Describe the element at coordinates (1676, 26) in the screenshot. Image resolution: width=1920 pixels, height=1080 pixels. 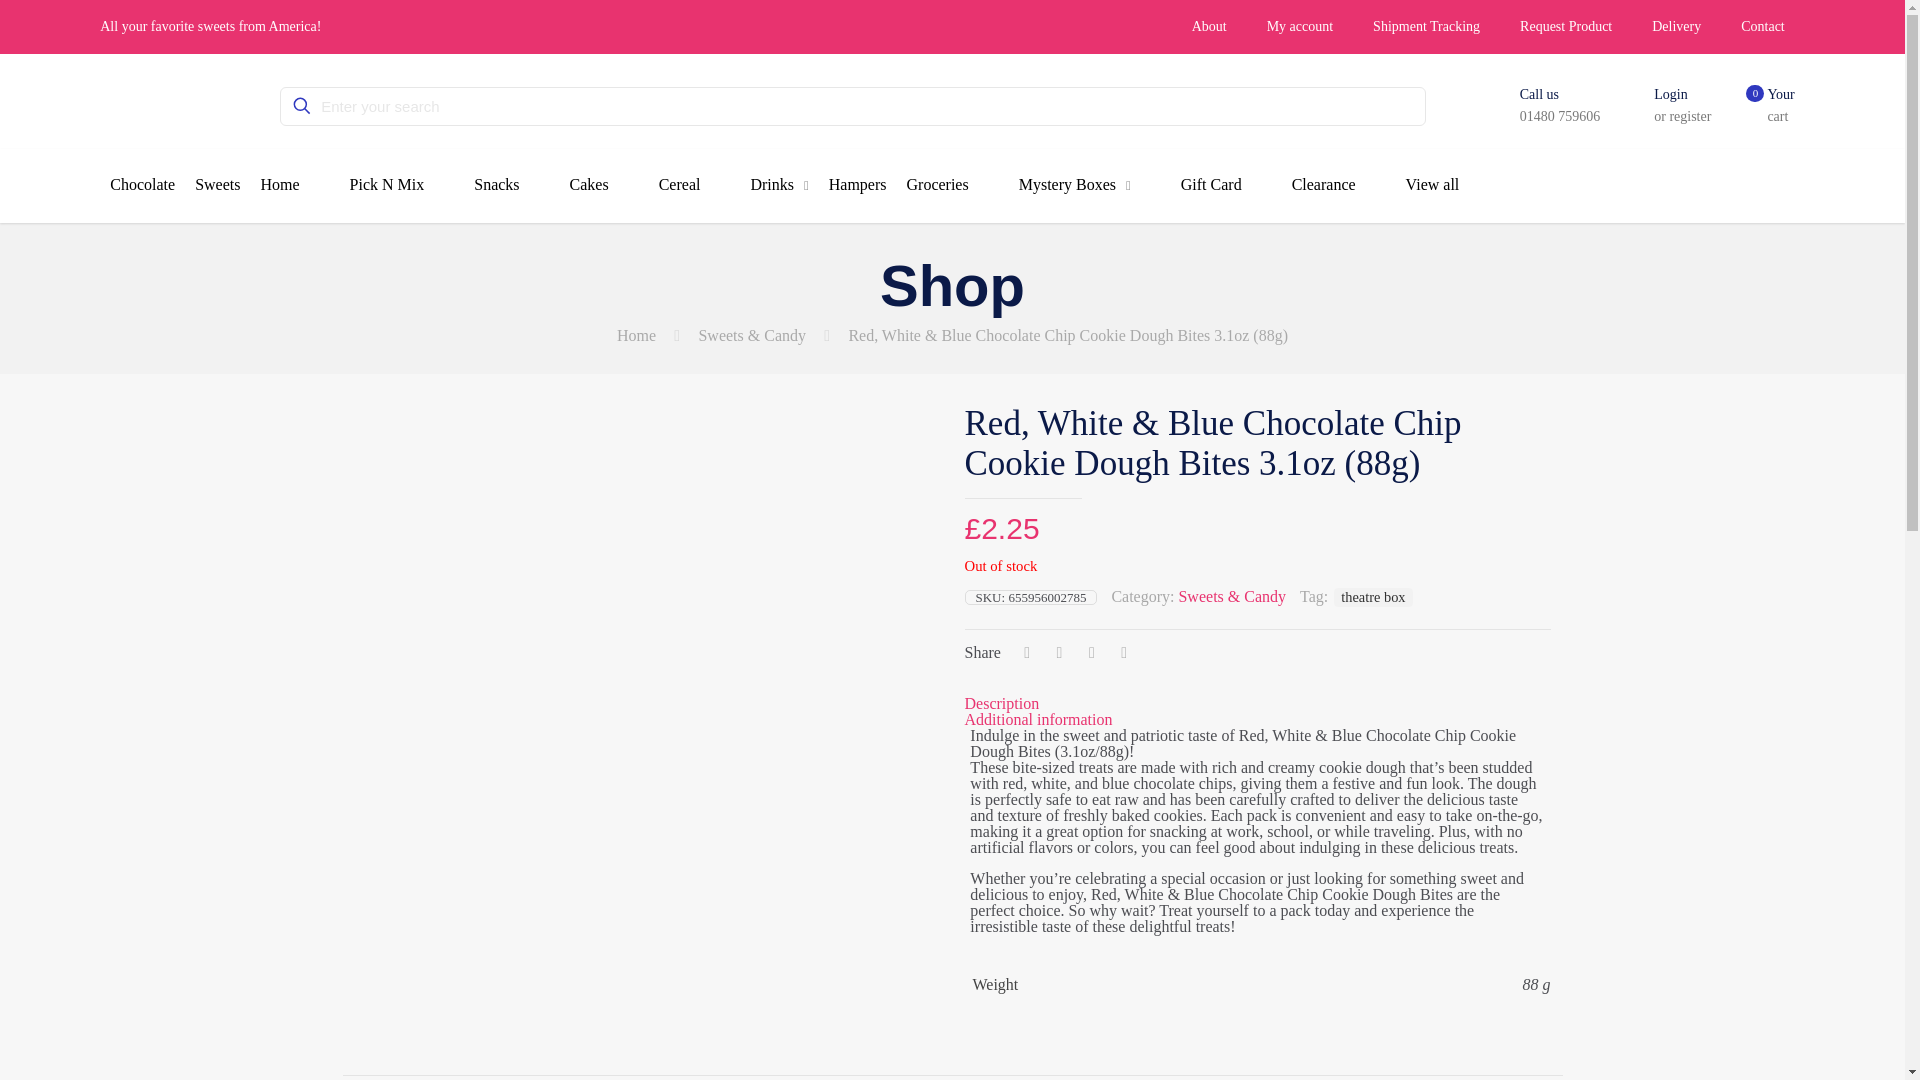
I see `Delivery` at that location.